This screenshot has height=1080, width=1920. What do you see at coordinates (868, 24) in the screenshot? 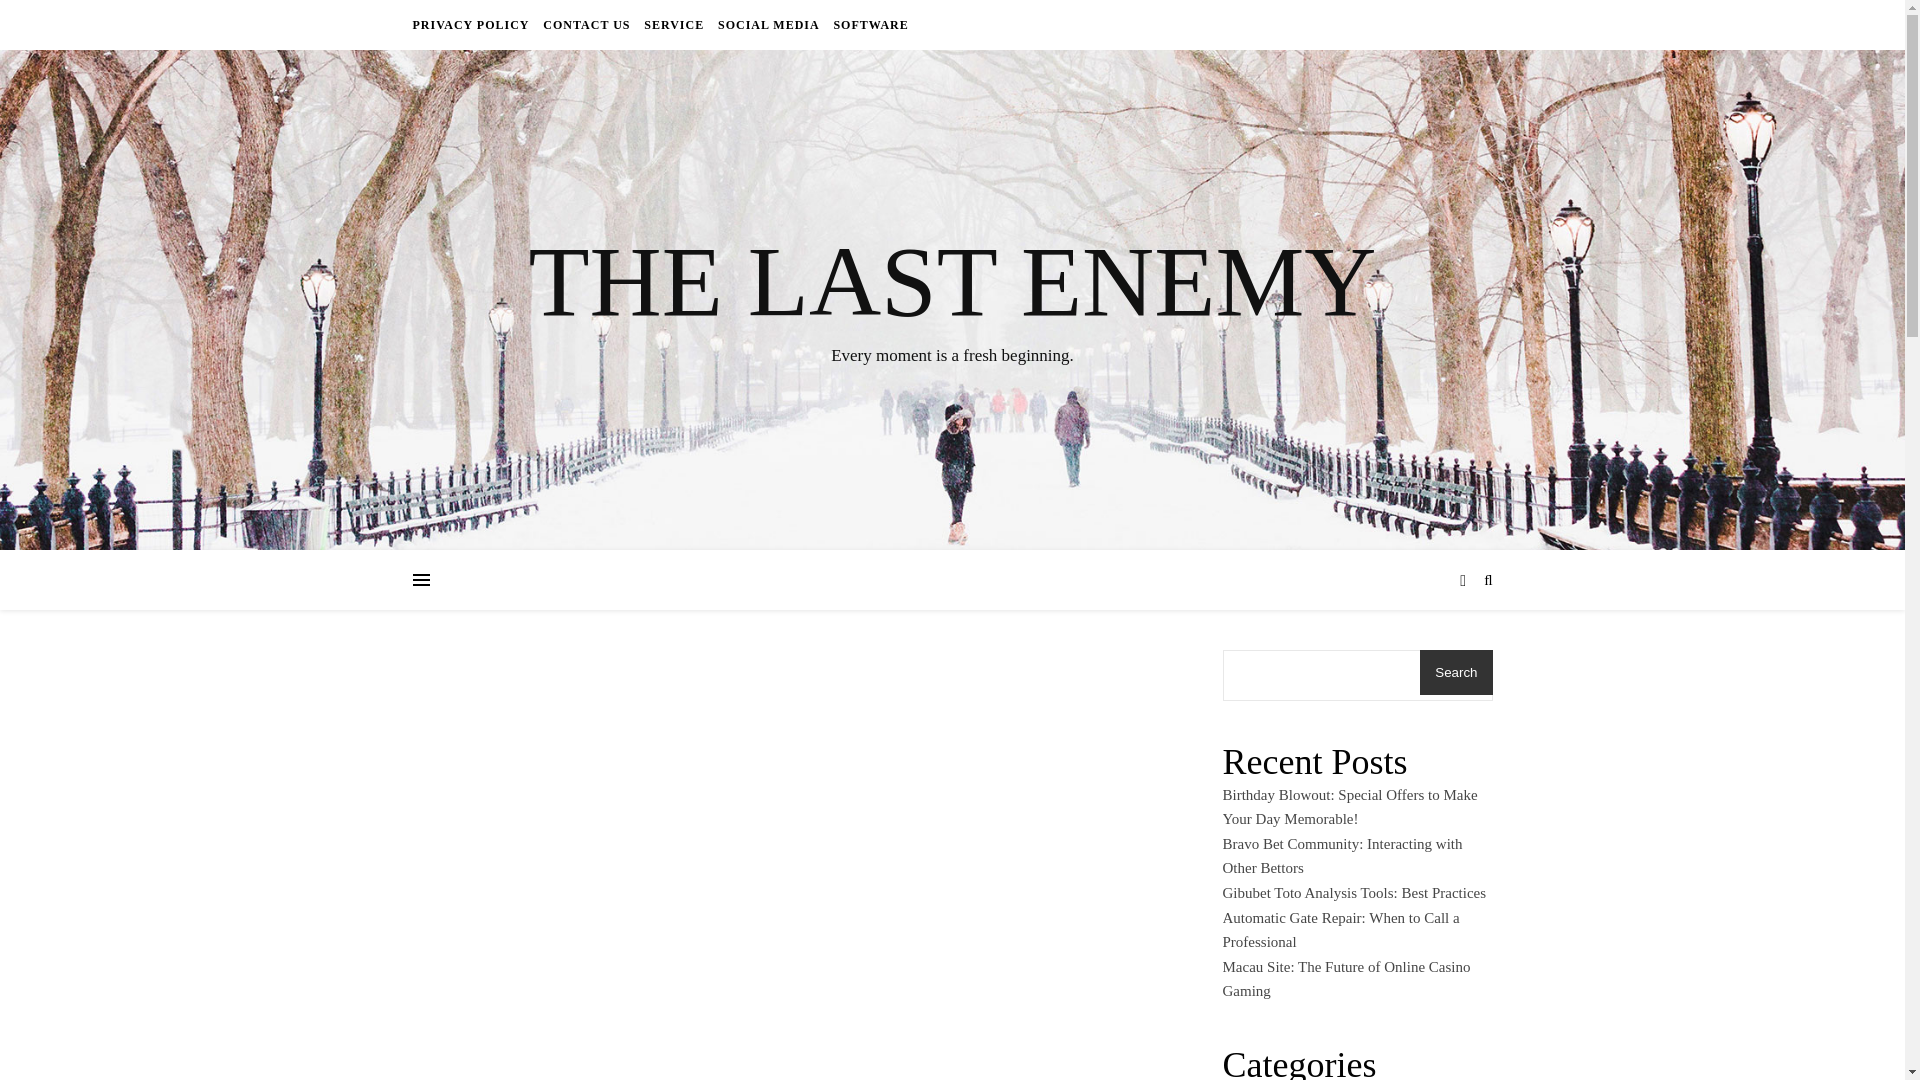
I see `SOFTWARE` at bounding box center [868, 24].